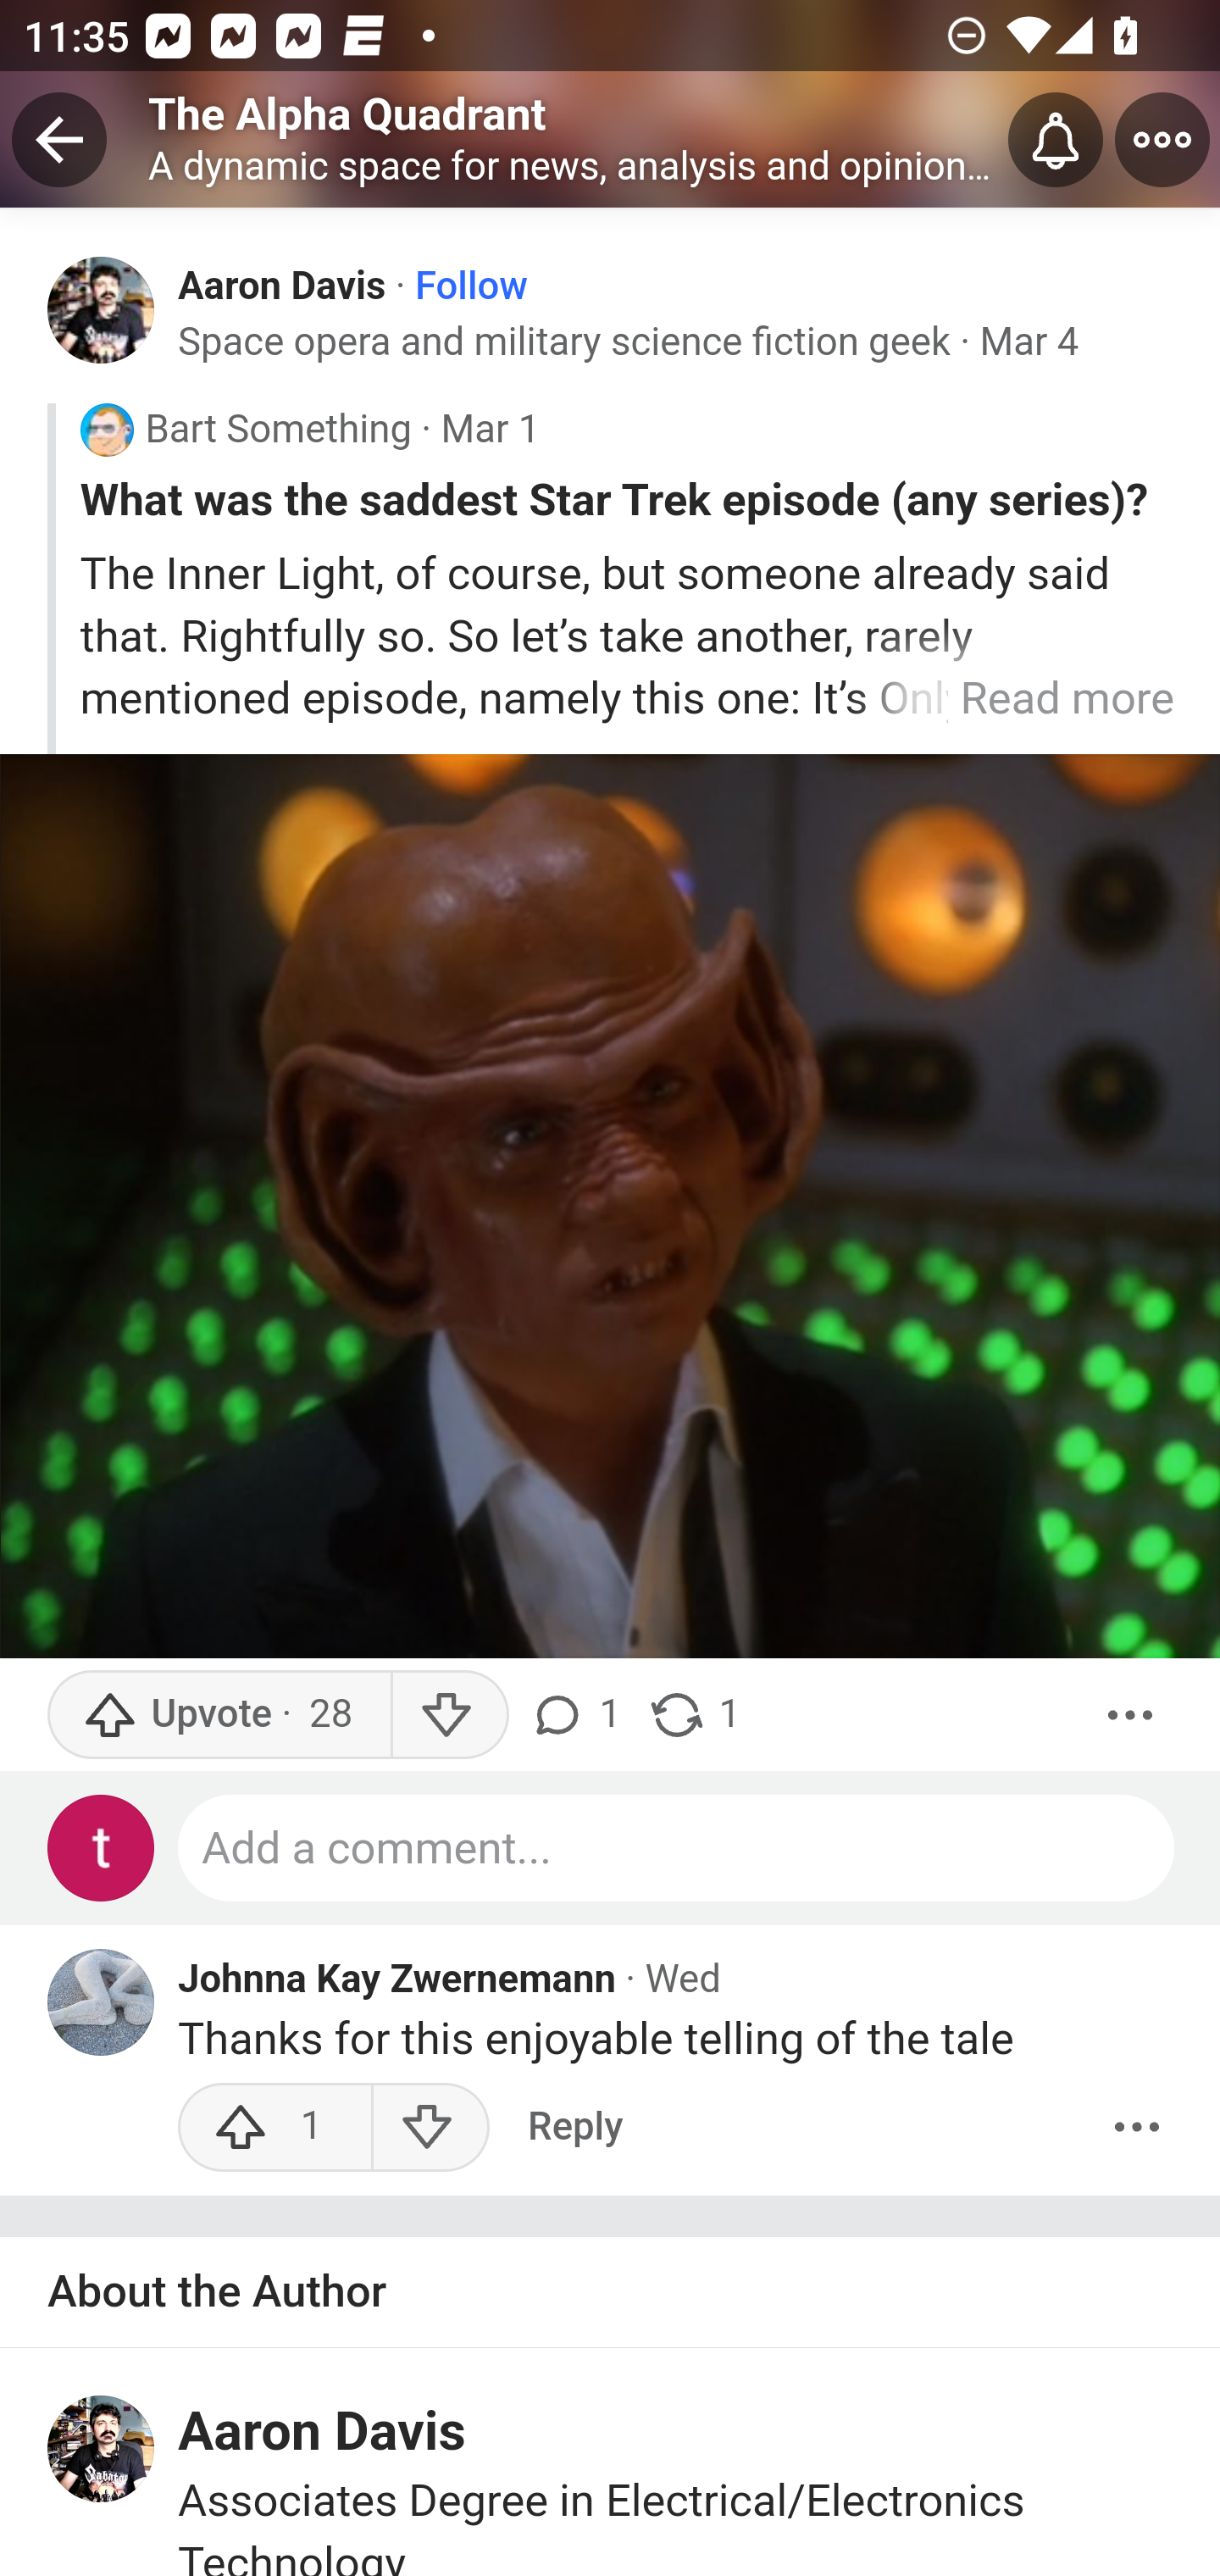  Describe the element at coordinates (574, 2127) in the screenshot. I see `Reply` at that location.